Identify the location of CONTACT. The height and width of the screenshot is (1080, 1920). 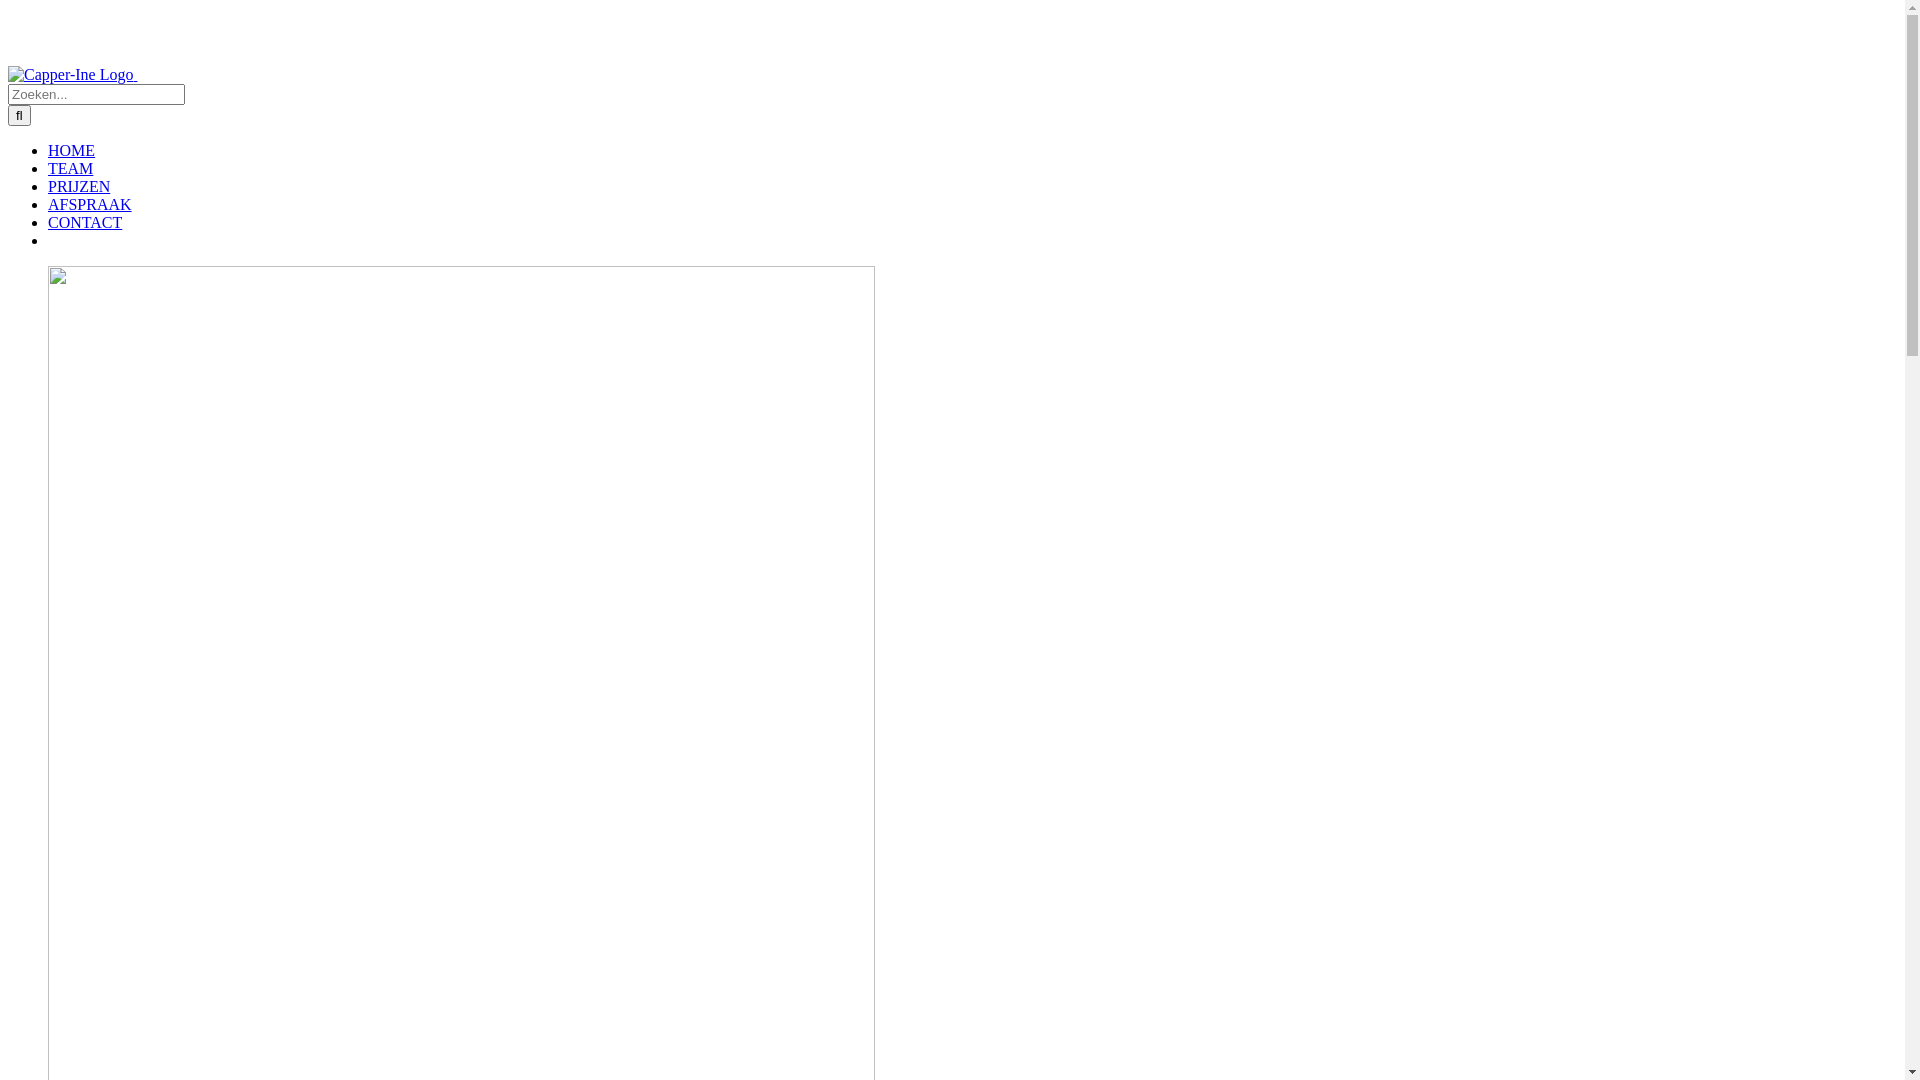
(85, 222).